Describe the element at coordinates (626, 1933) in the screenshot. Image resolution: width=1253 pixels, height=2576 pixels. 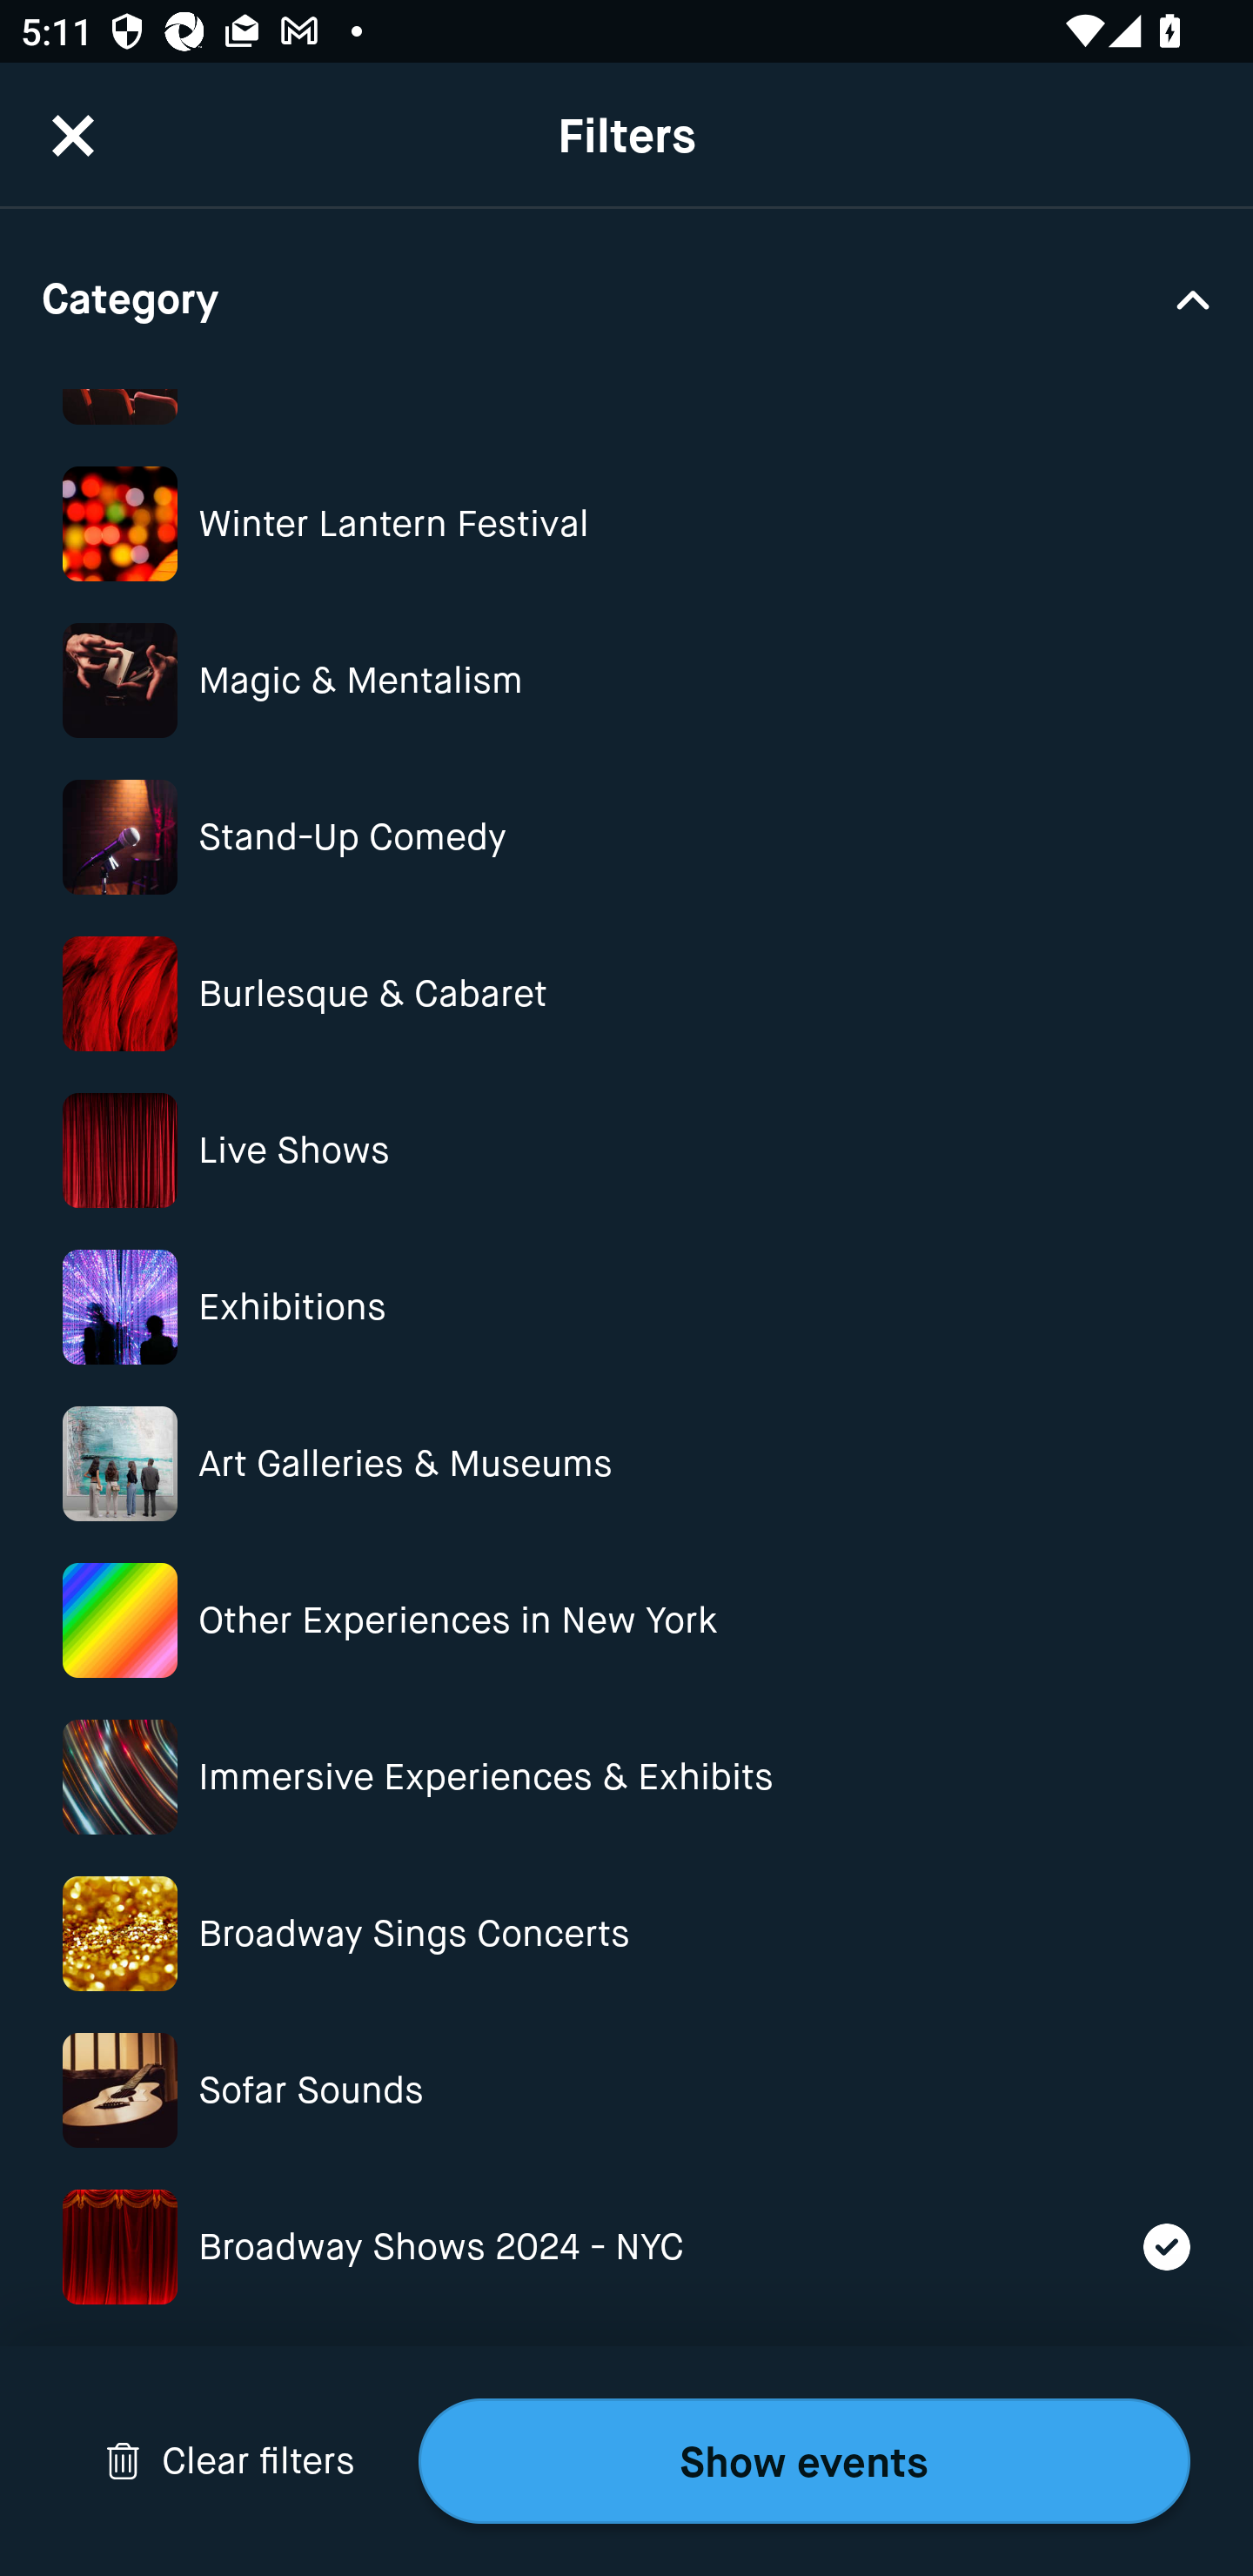
I see `Category Image Broadway Sings Concerts` at that location.